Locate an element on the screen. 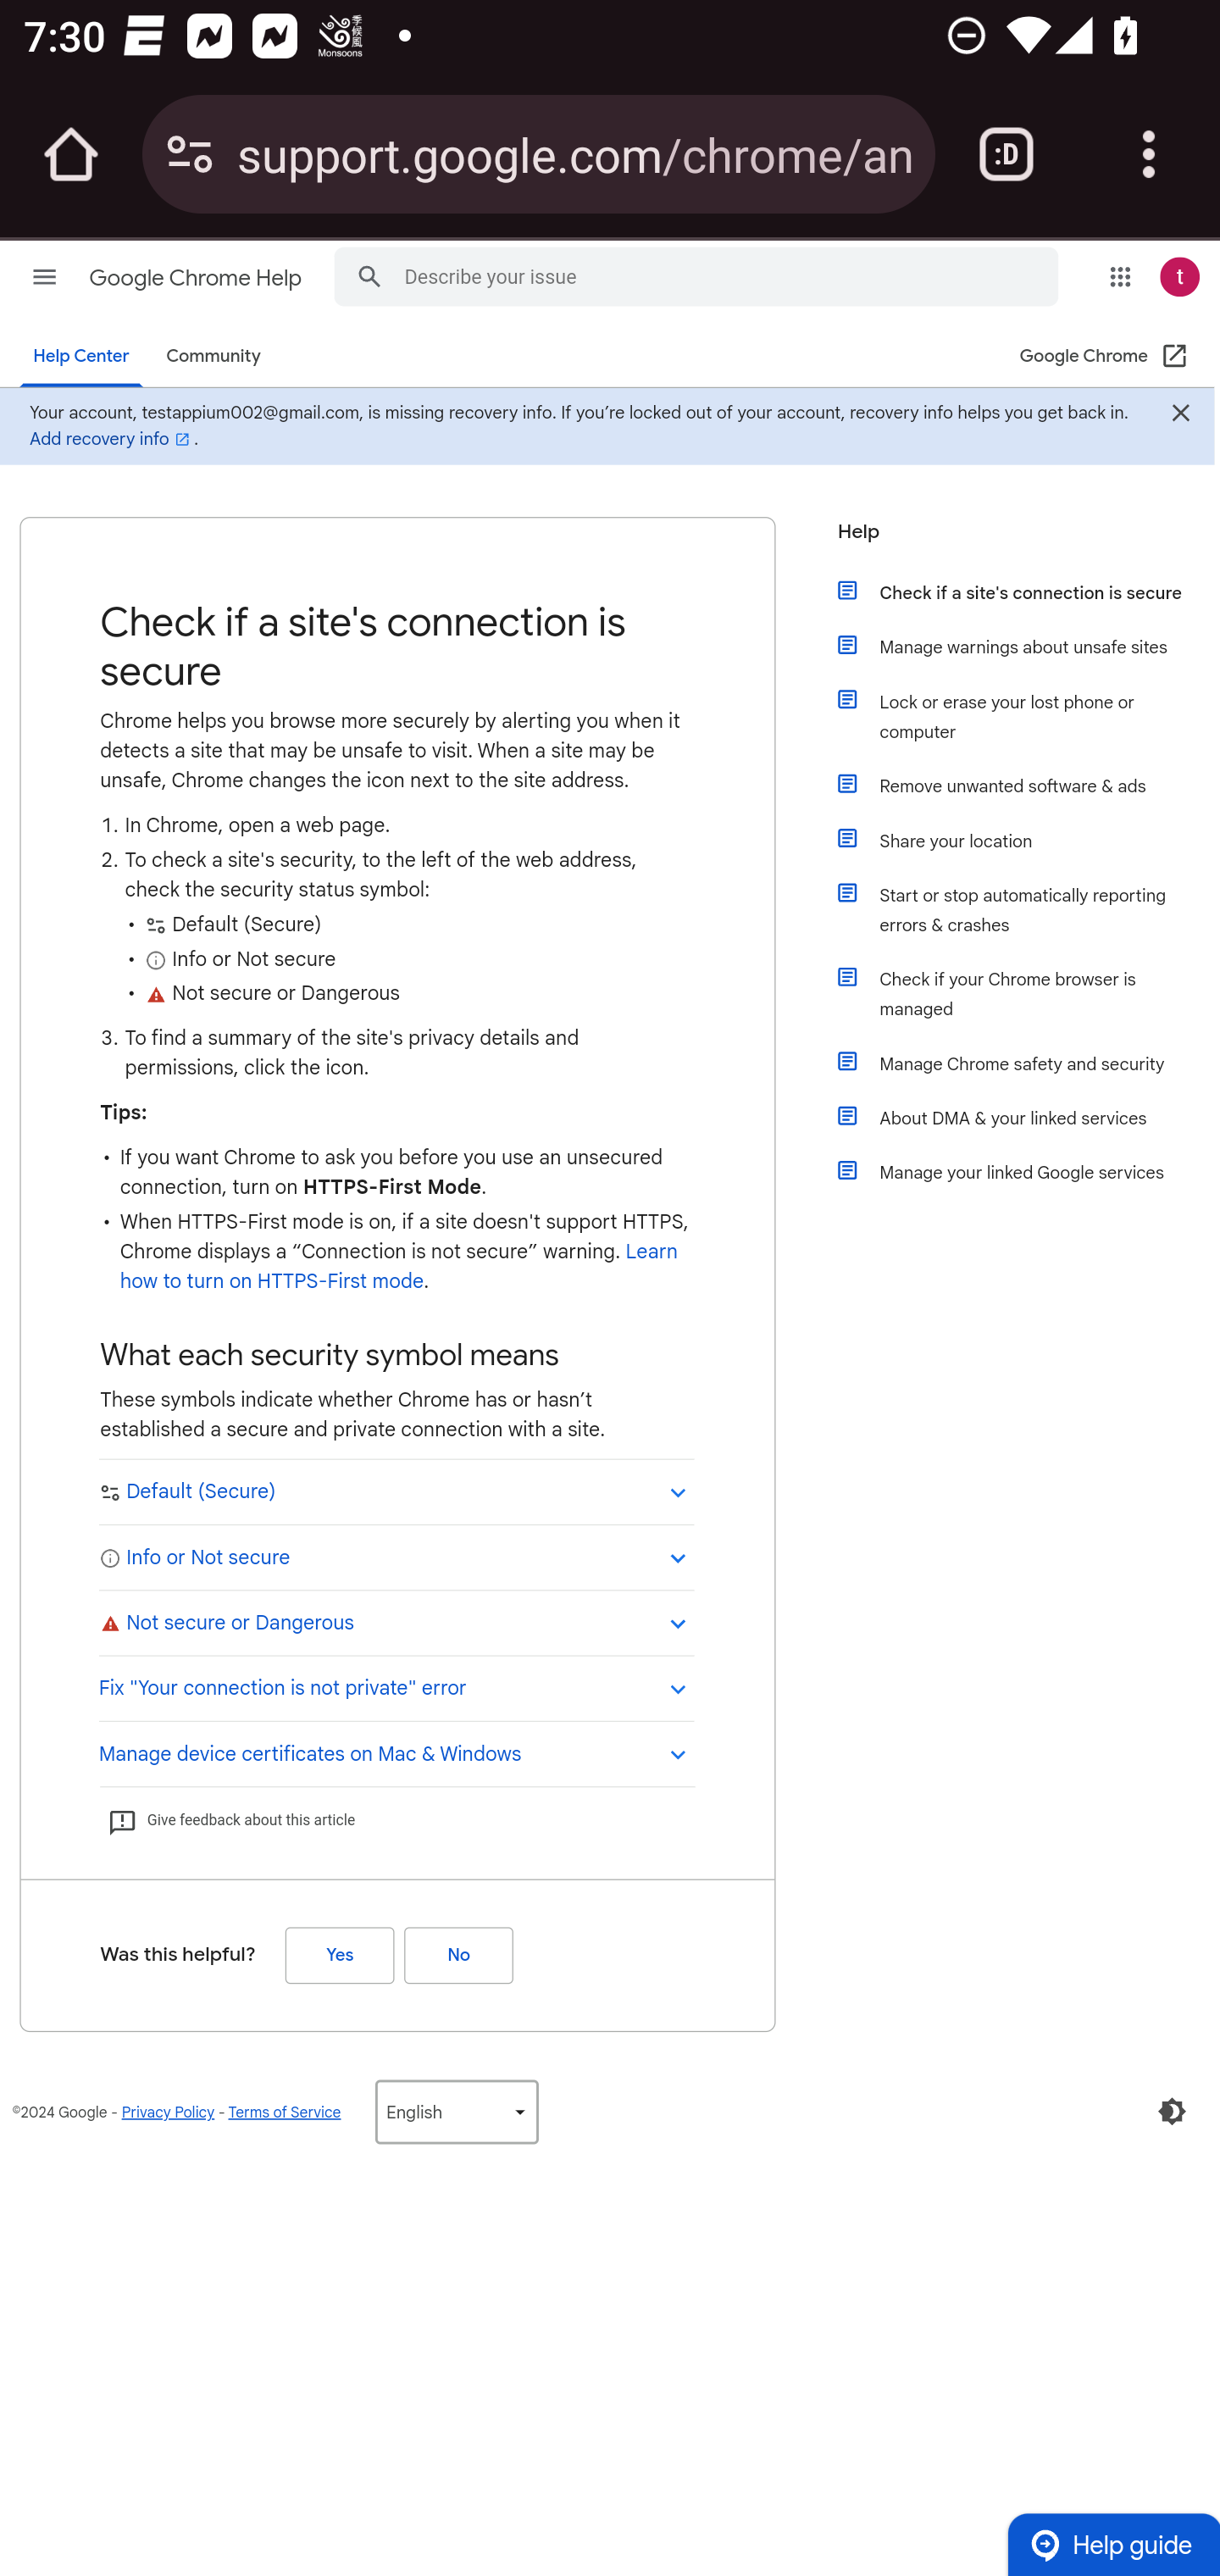  Give feedback about this article is located at coordinates (230, 1820).